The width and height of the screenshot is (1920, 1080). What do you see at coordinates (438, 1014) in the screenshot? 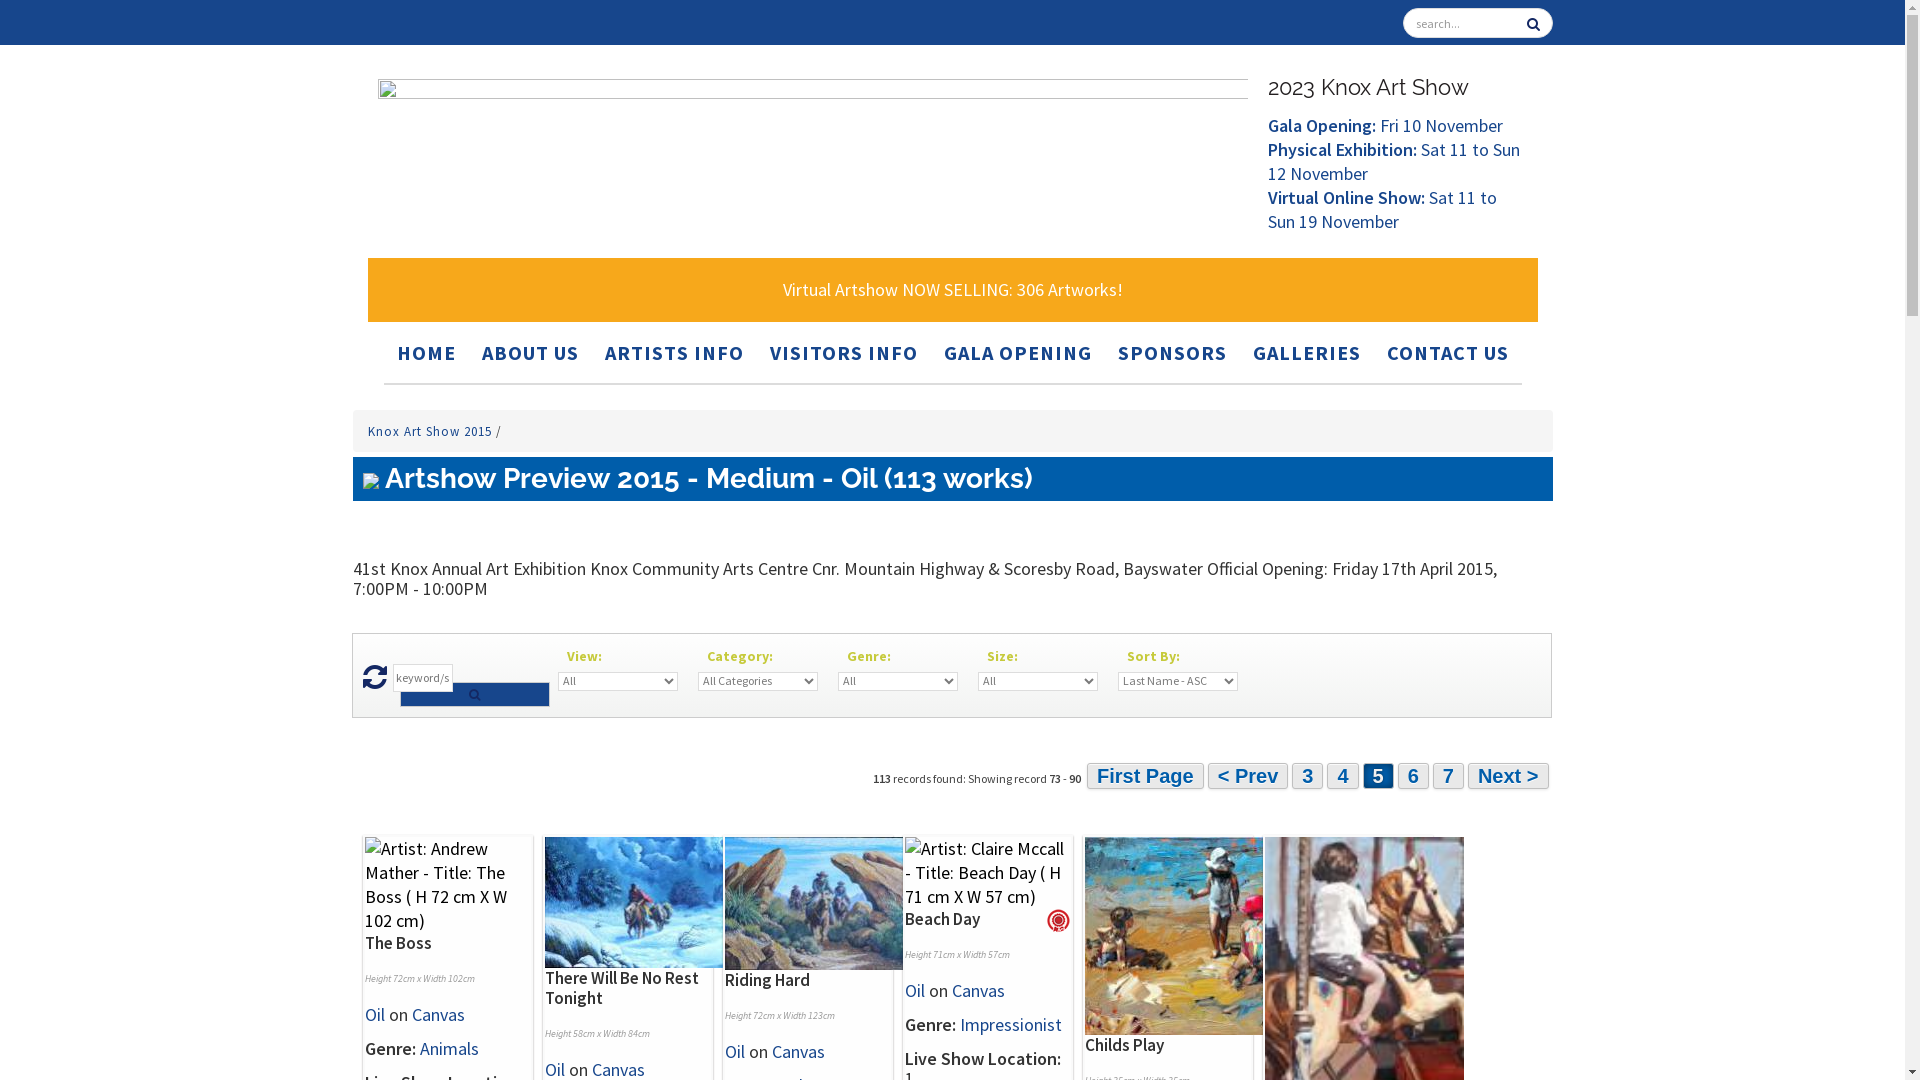
I see `Canvas` at bounding box center [438, 1014].